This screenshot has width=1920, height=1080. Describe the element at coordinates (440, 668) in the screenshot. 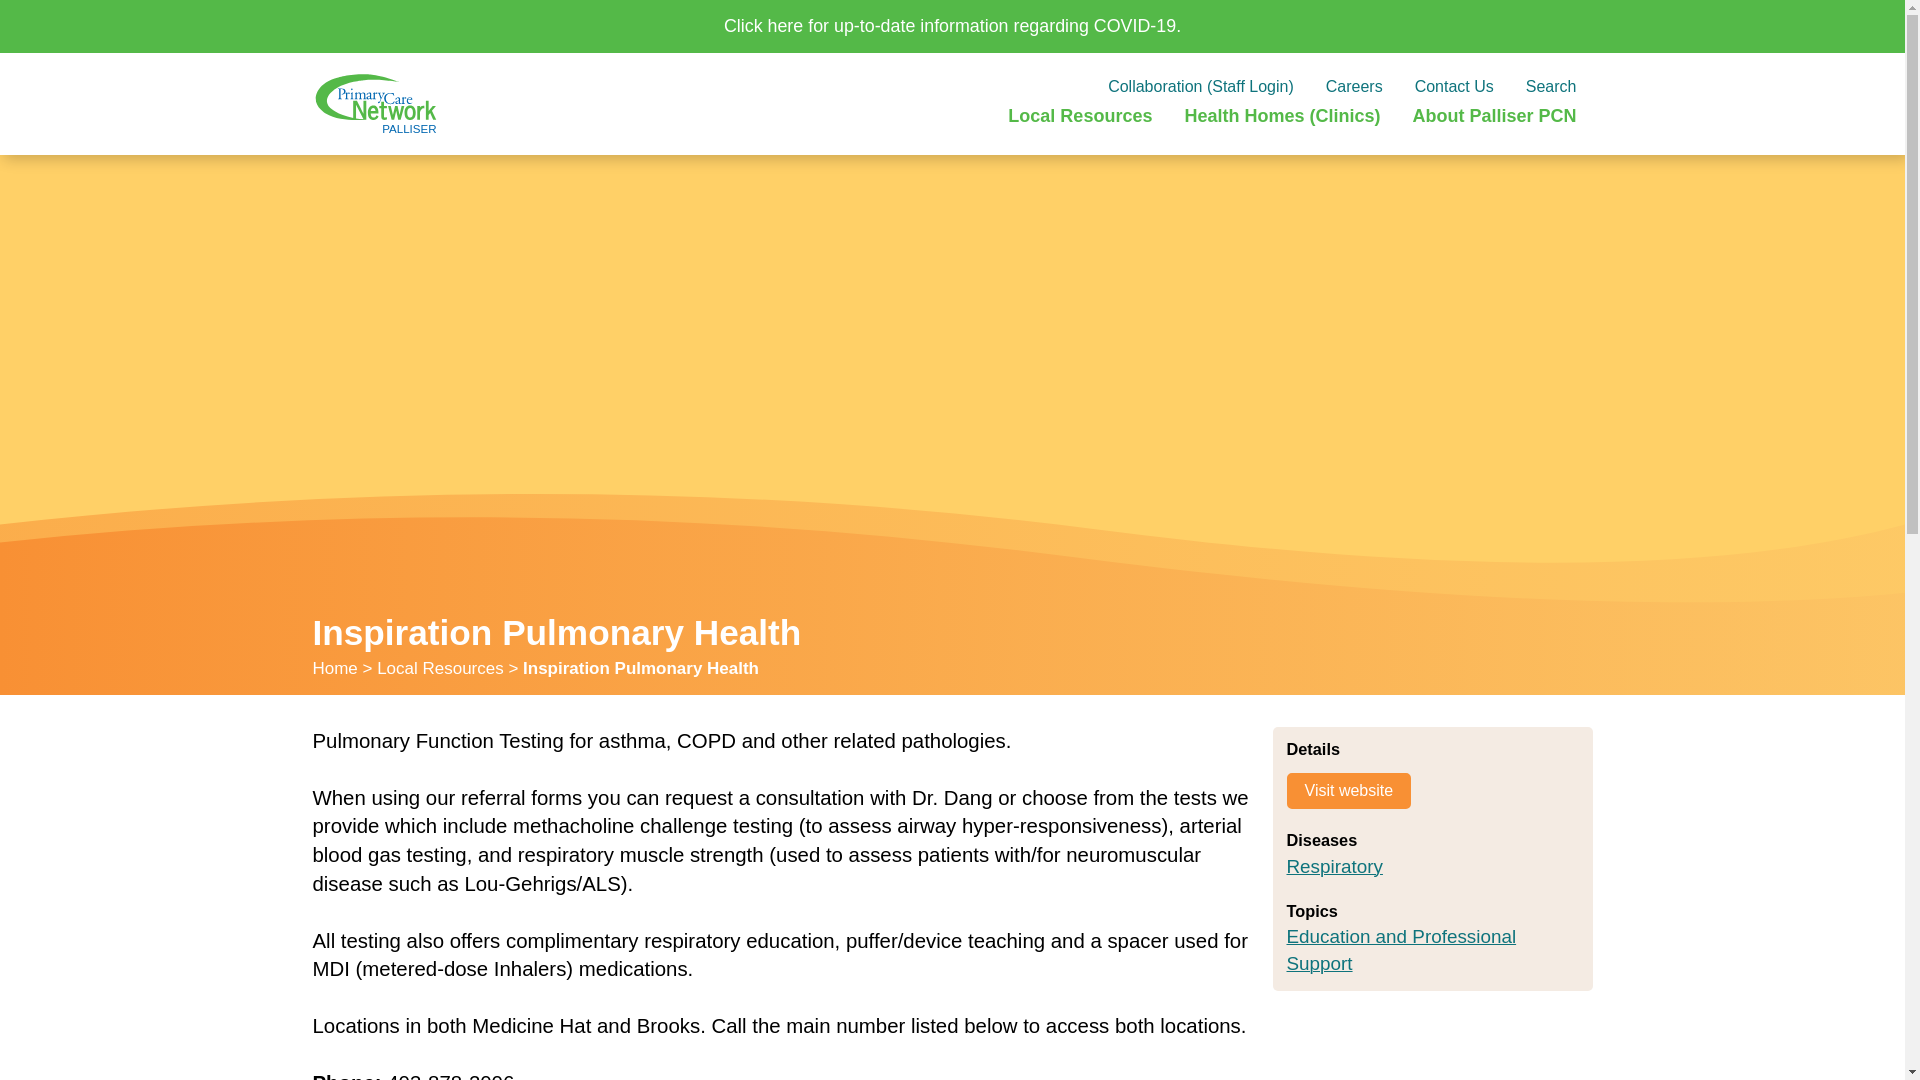

I see `Go to Local Resources.` at that location.